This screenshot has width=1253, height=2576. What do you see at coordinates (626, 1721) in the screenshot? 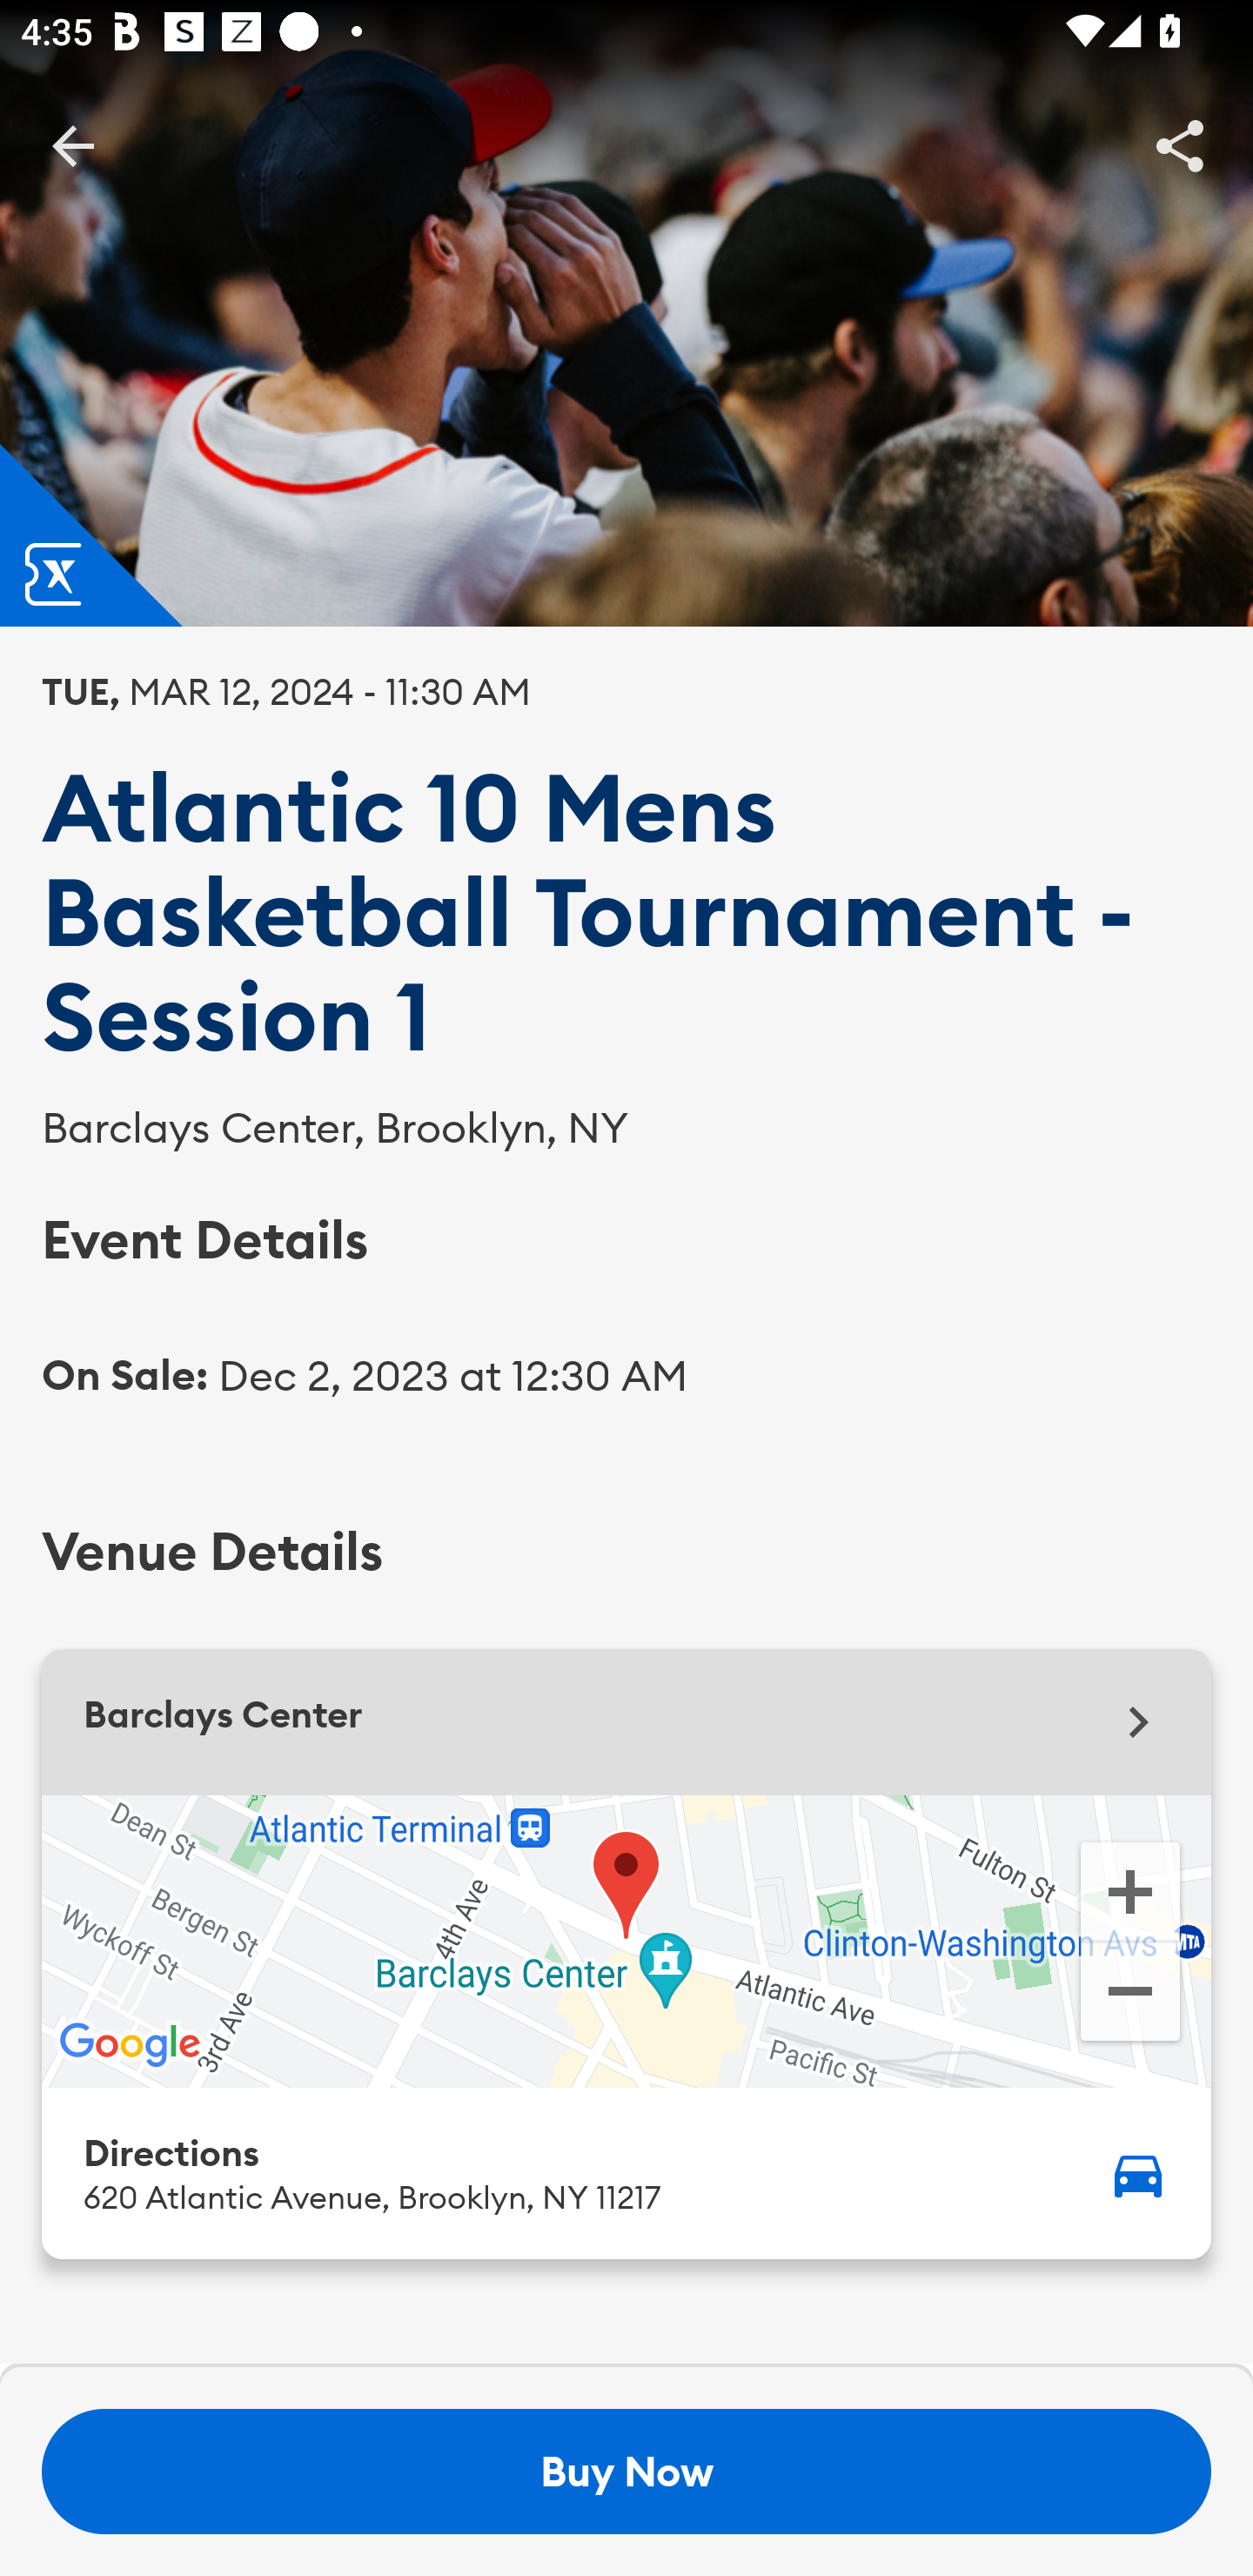
I see `Barclays Center` at bounding box center [626, 1721].